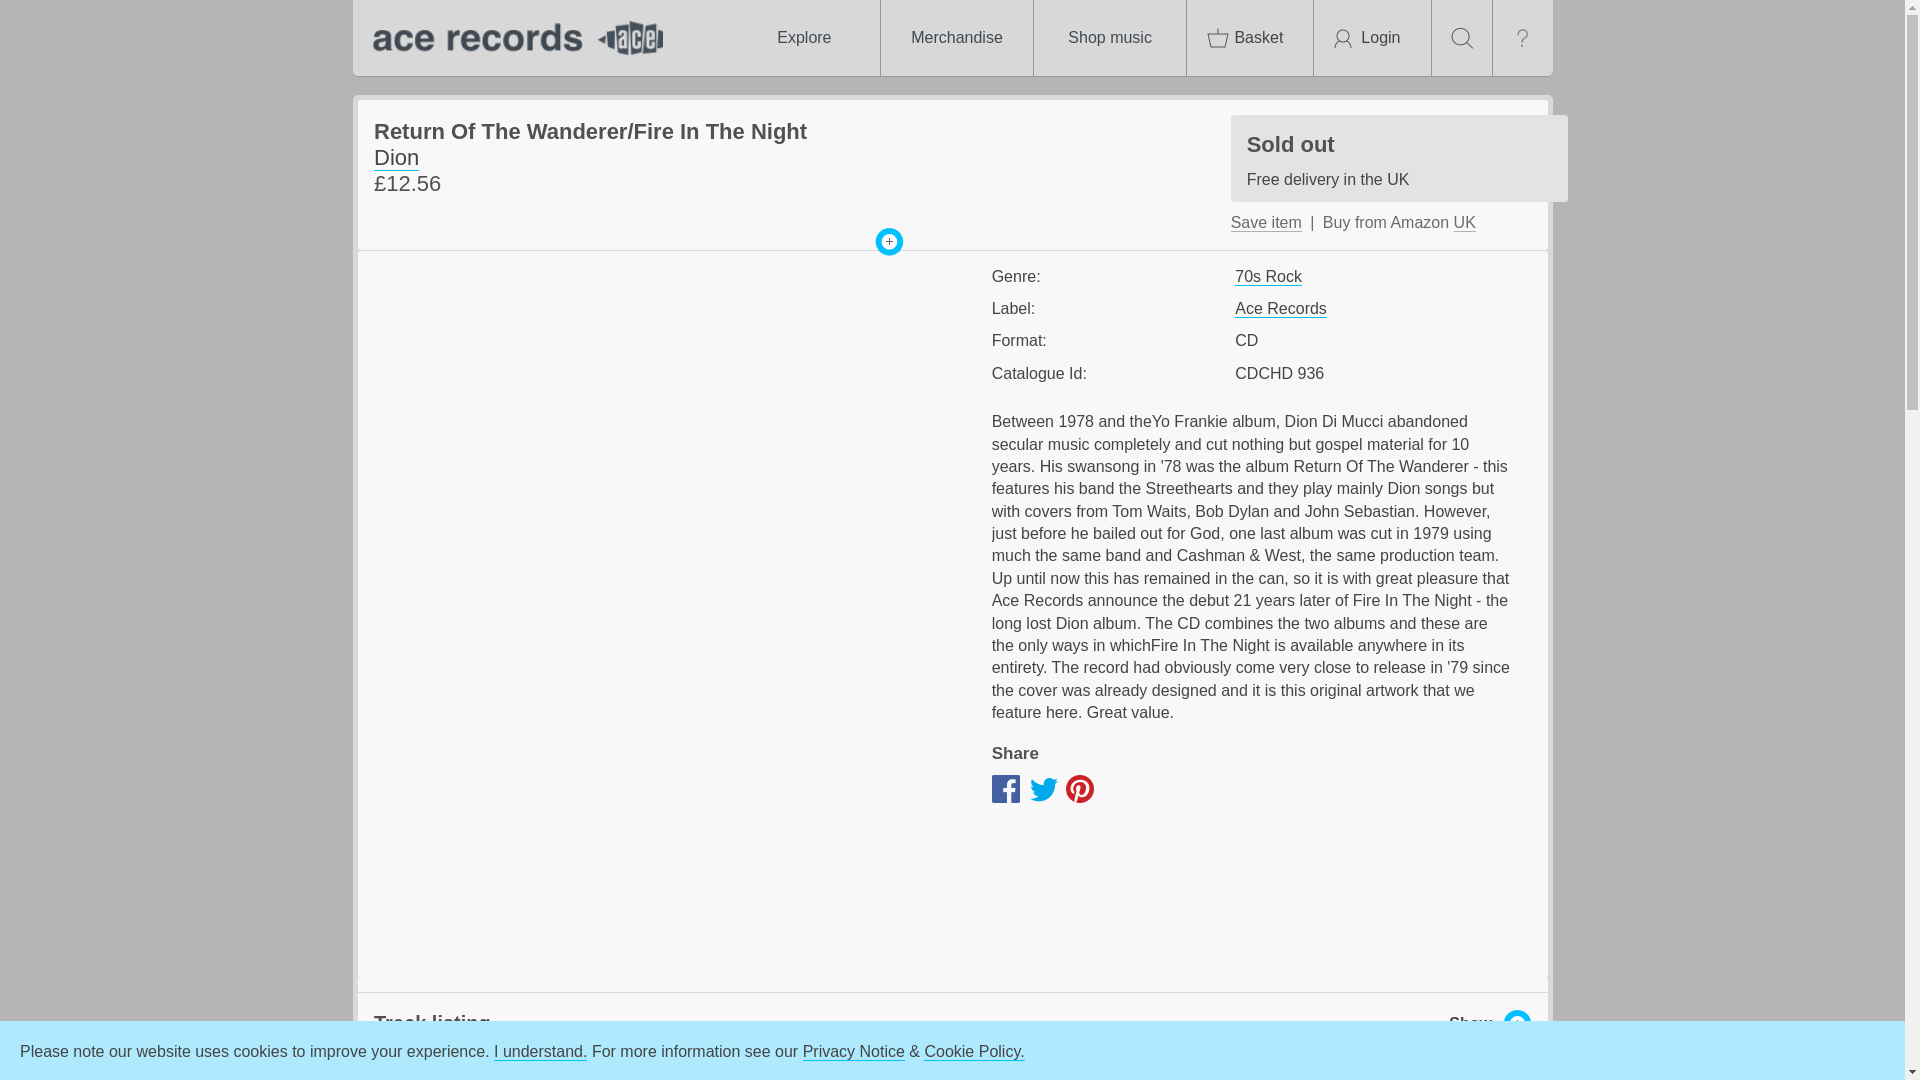 This screenshot has width=1920, height=1080. What do you see at coordinates (396, 157) in the screenshot?
I see `Dion` at bounding box center [396, 157].